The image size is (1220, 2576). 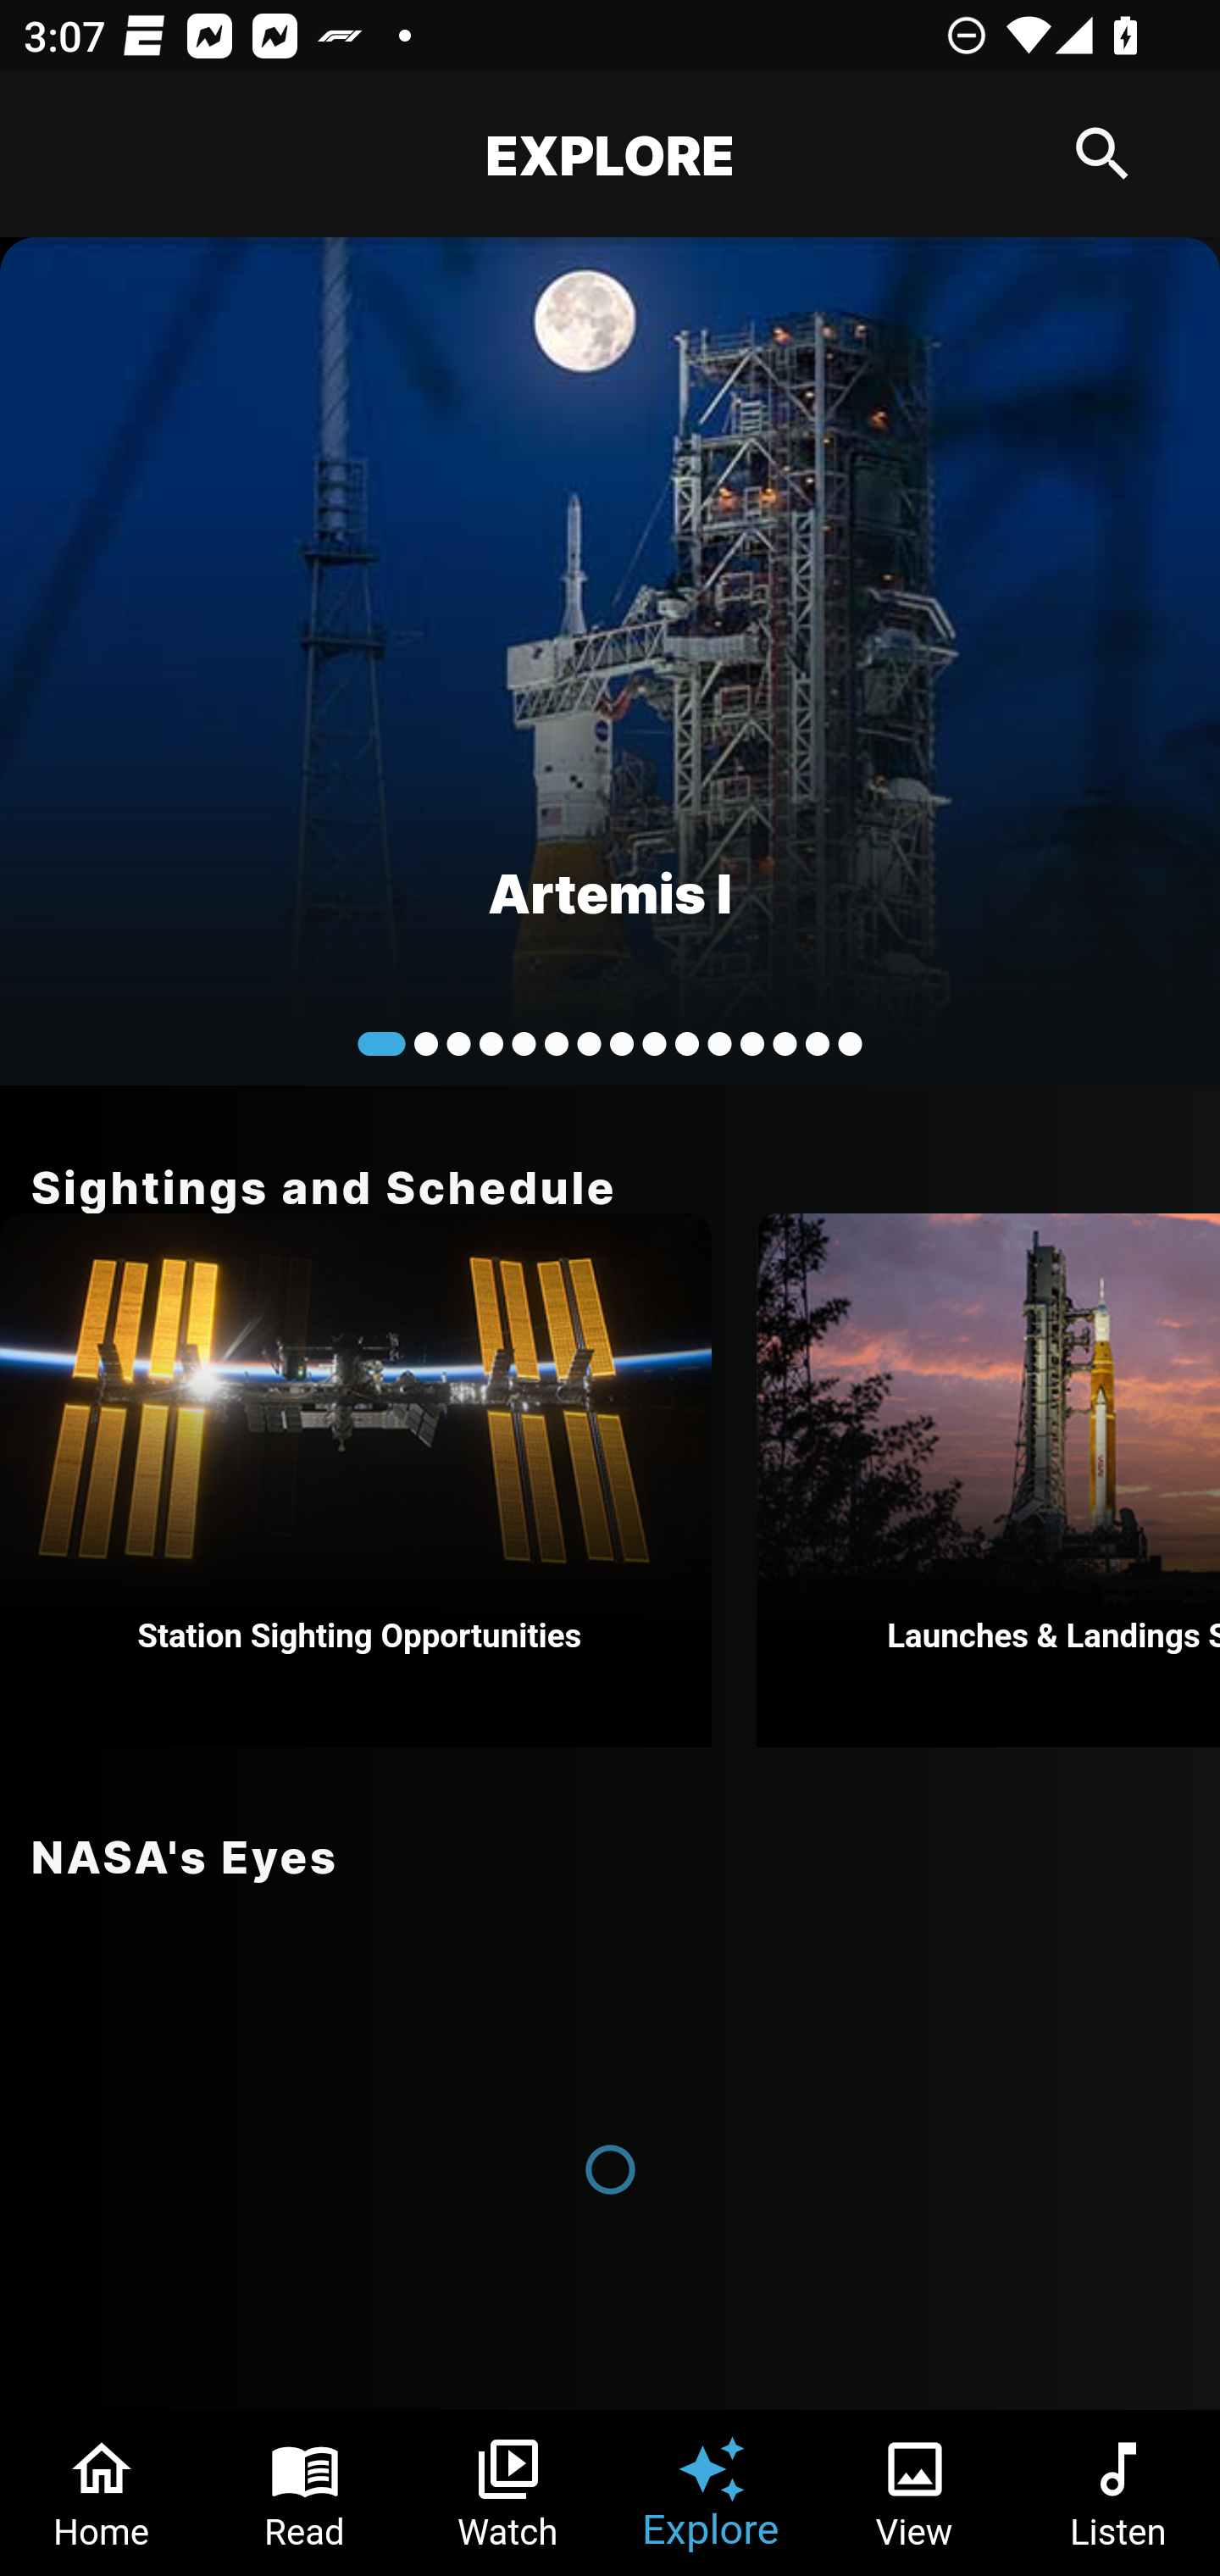 I want to click on Listen
Tab 6 of 6, so click(x=1118, y=2493).